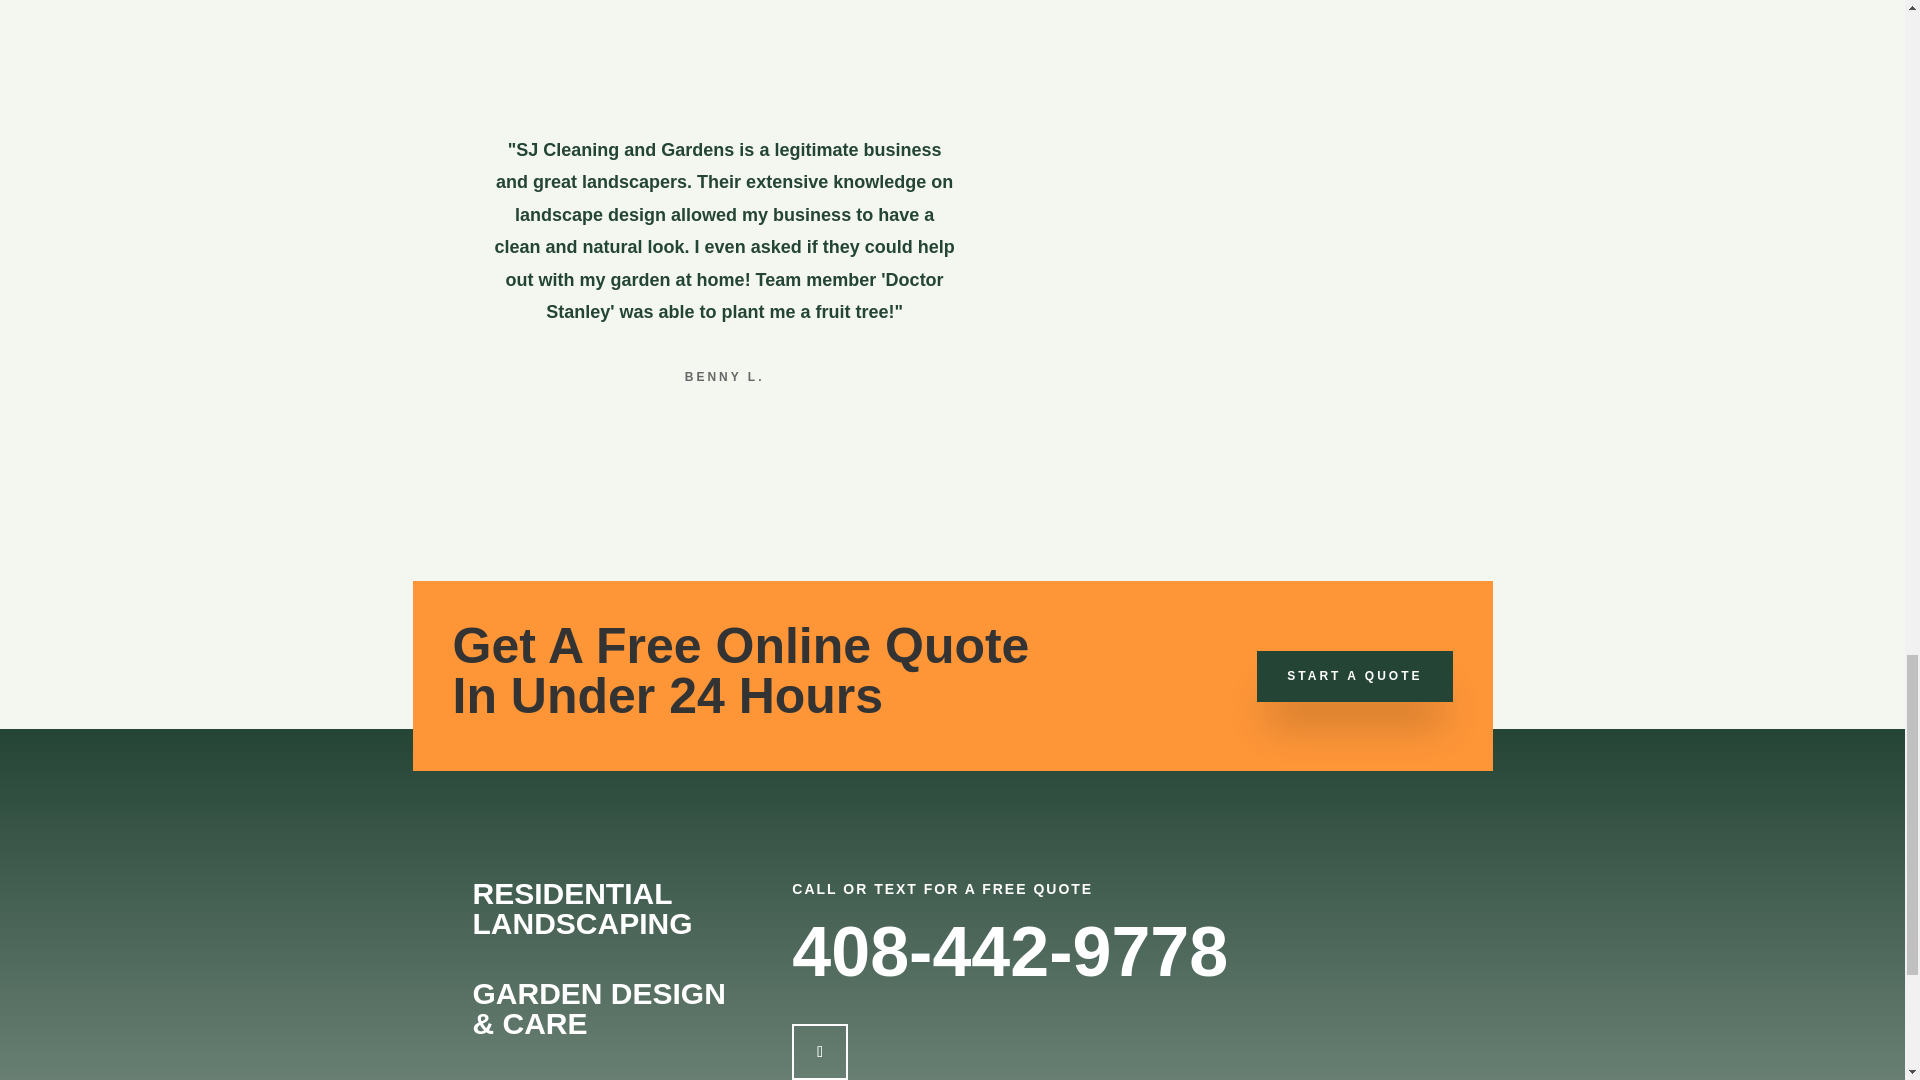  What do you see at coordinates (1294, 138) in the screenshot?
I see `Janitorial Services` at bounding box center [1294, 138].